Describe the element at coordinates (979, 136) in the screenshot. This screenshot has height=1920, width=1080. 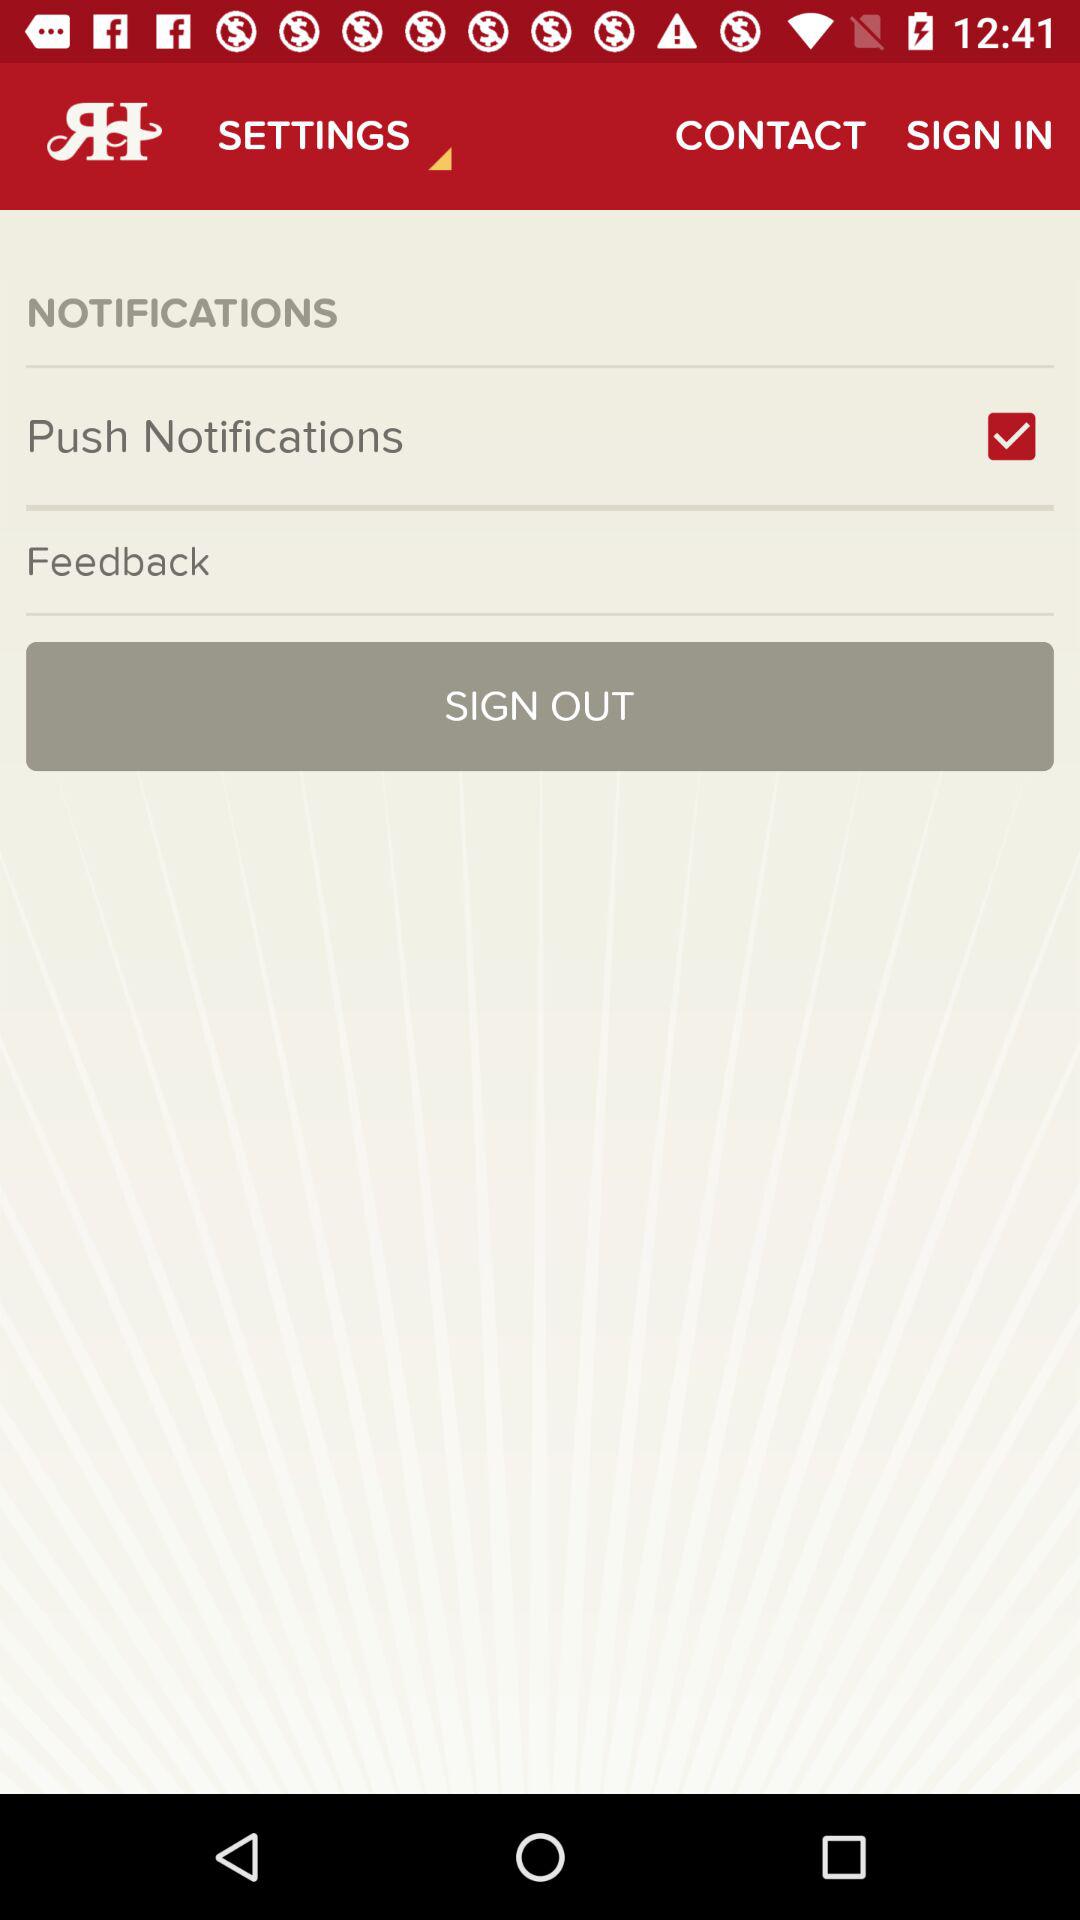
I see `open sign in icon` at that location.